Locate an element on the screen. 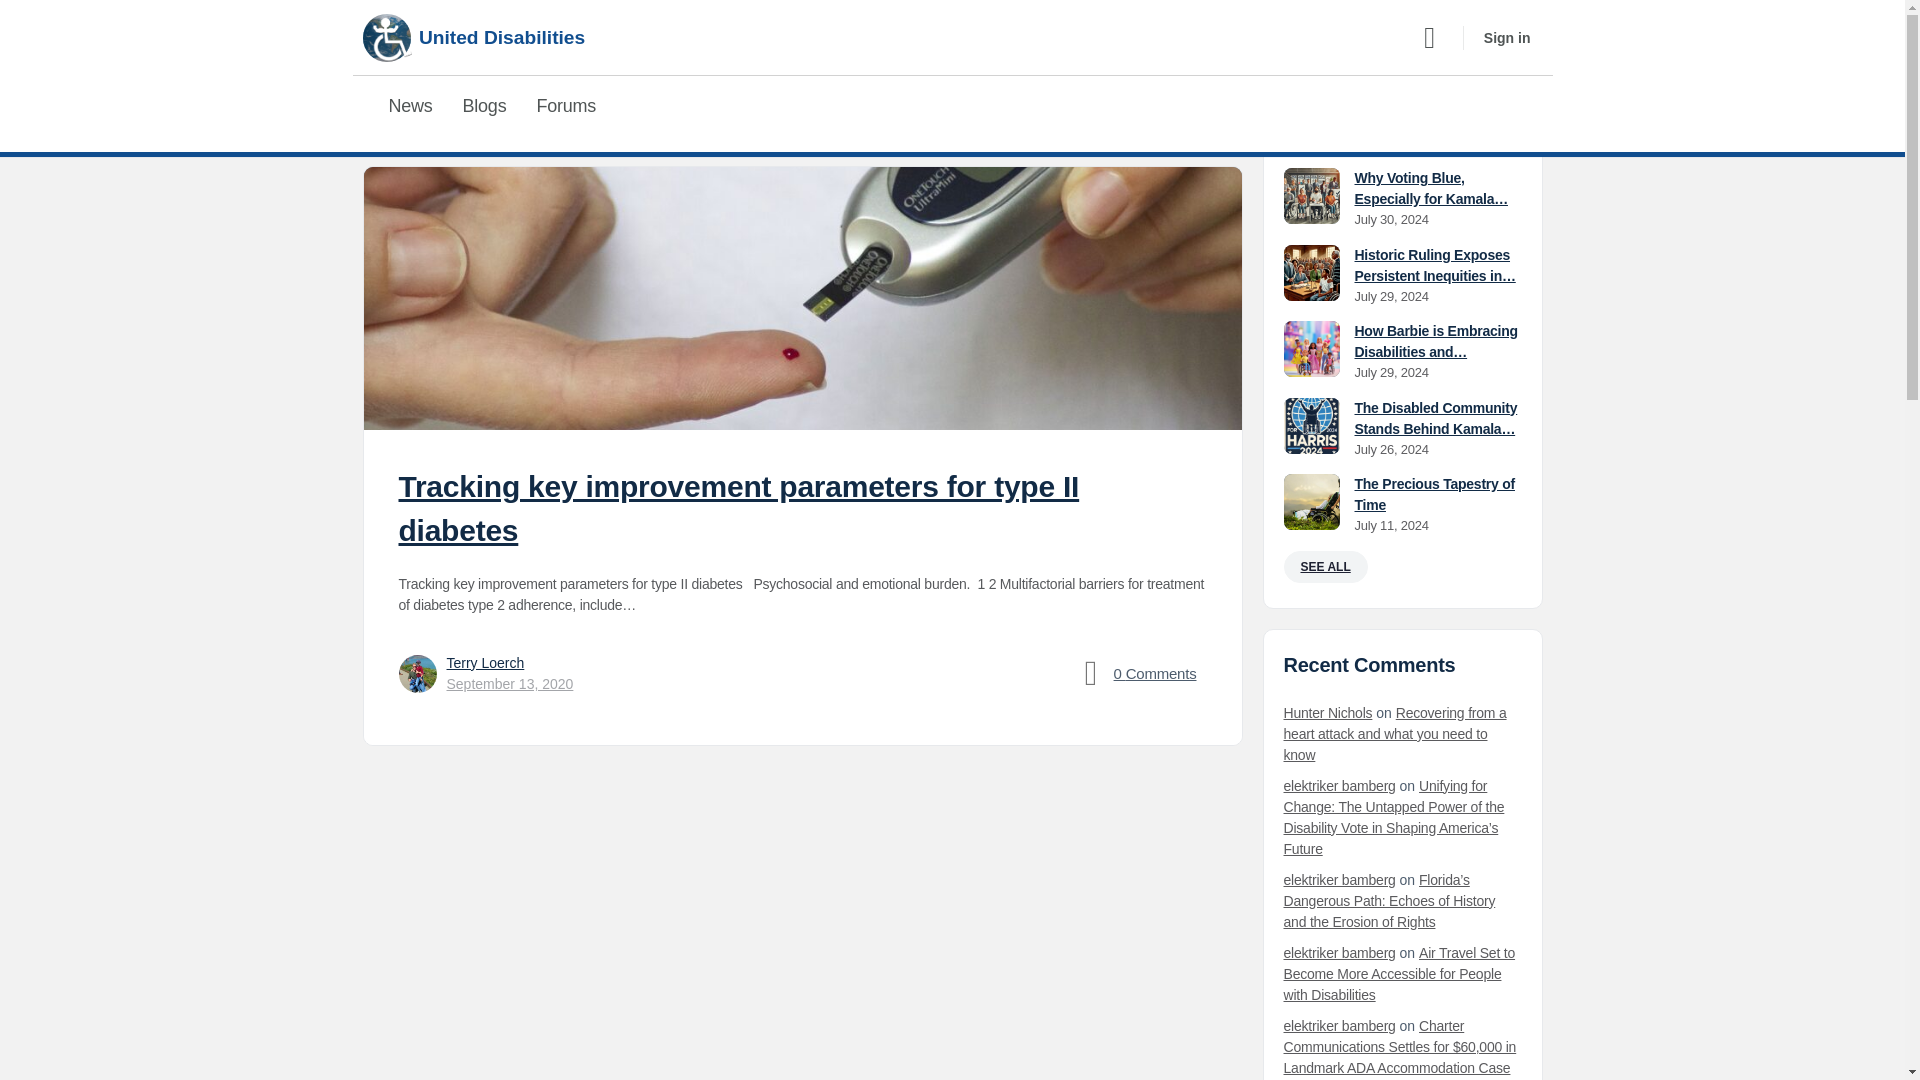  Tracking key improvement parameters for type II diabetes is located at coordinates (738, 508).